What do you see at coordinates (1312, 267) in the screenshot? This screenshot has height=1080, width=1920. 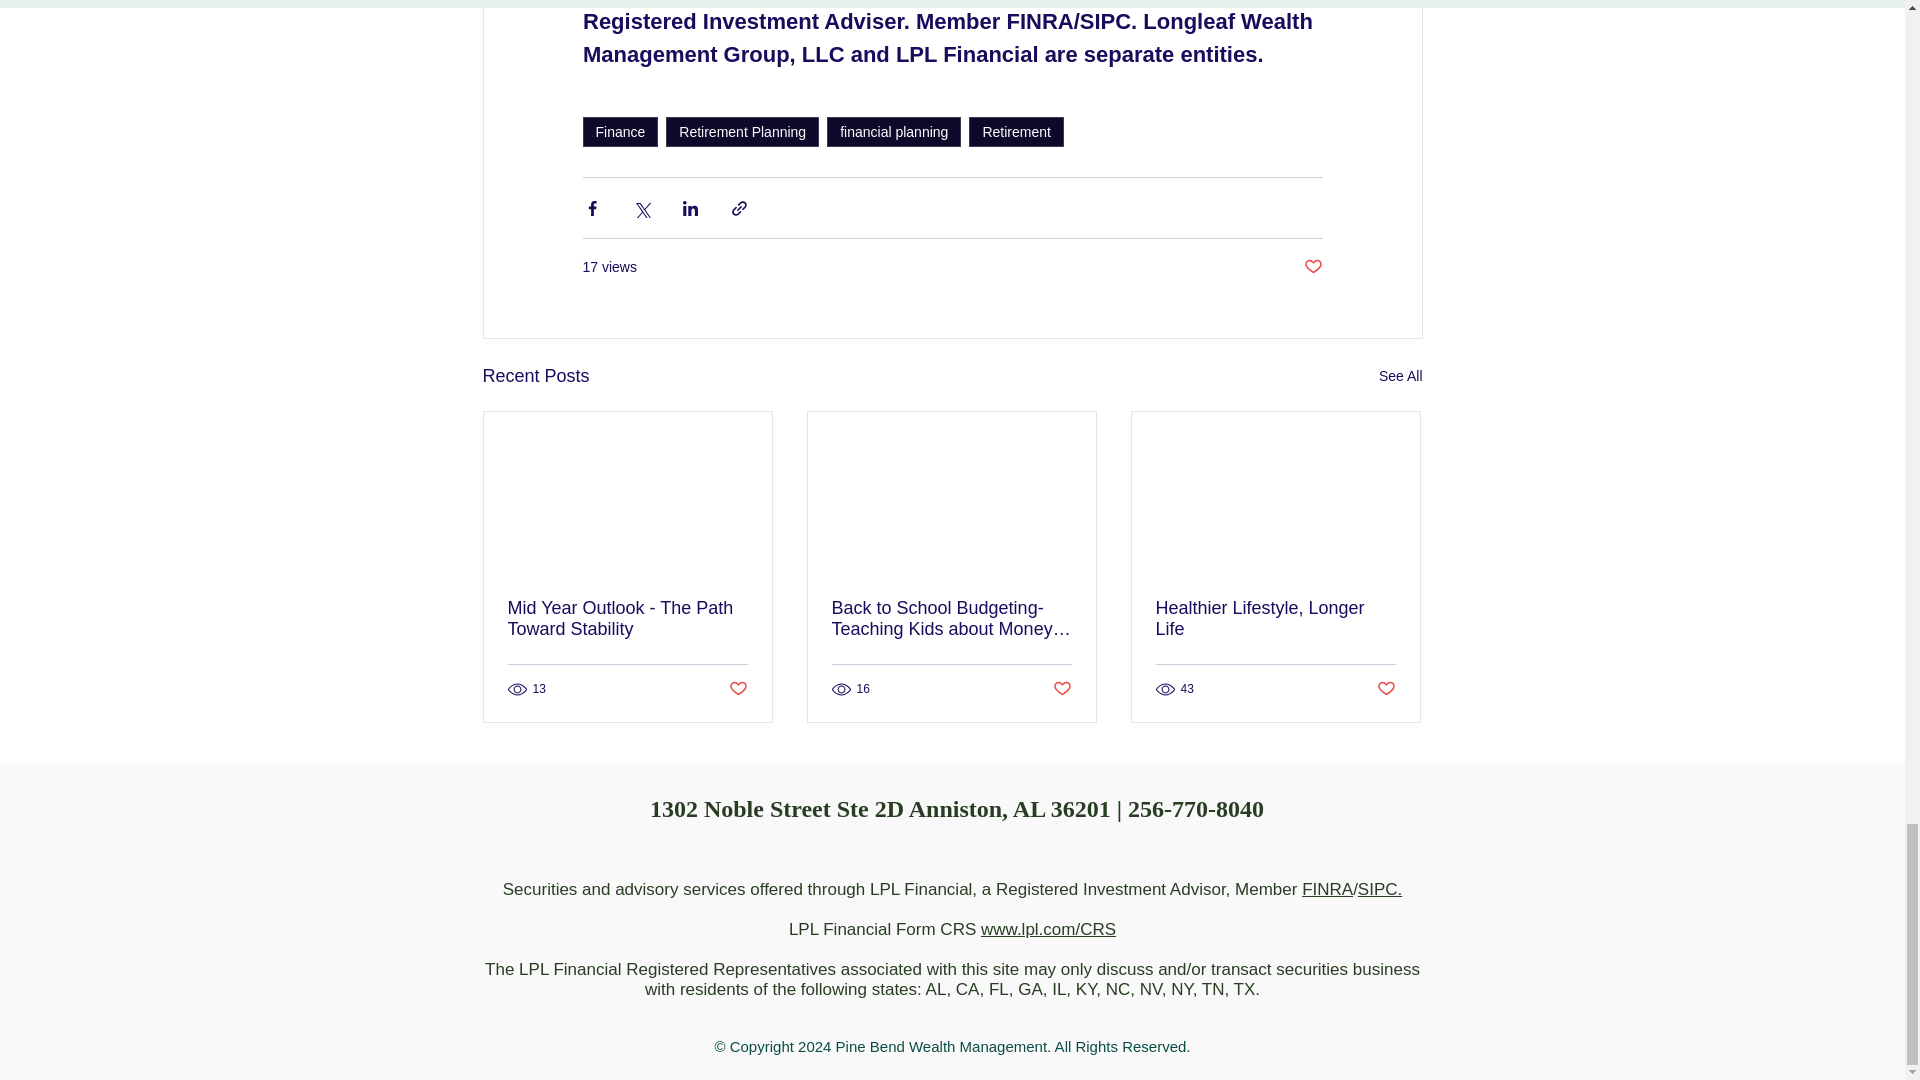 I see `Post not marked as liked` at bounding box center [1312, 267].